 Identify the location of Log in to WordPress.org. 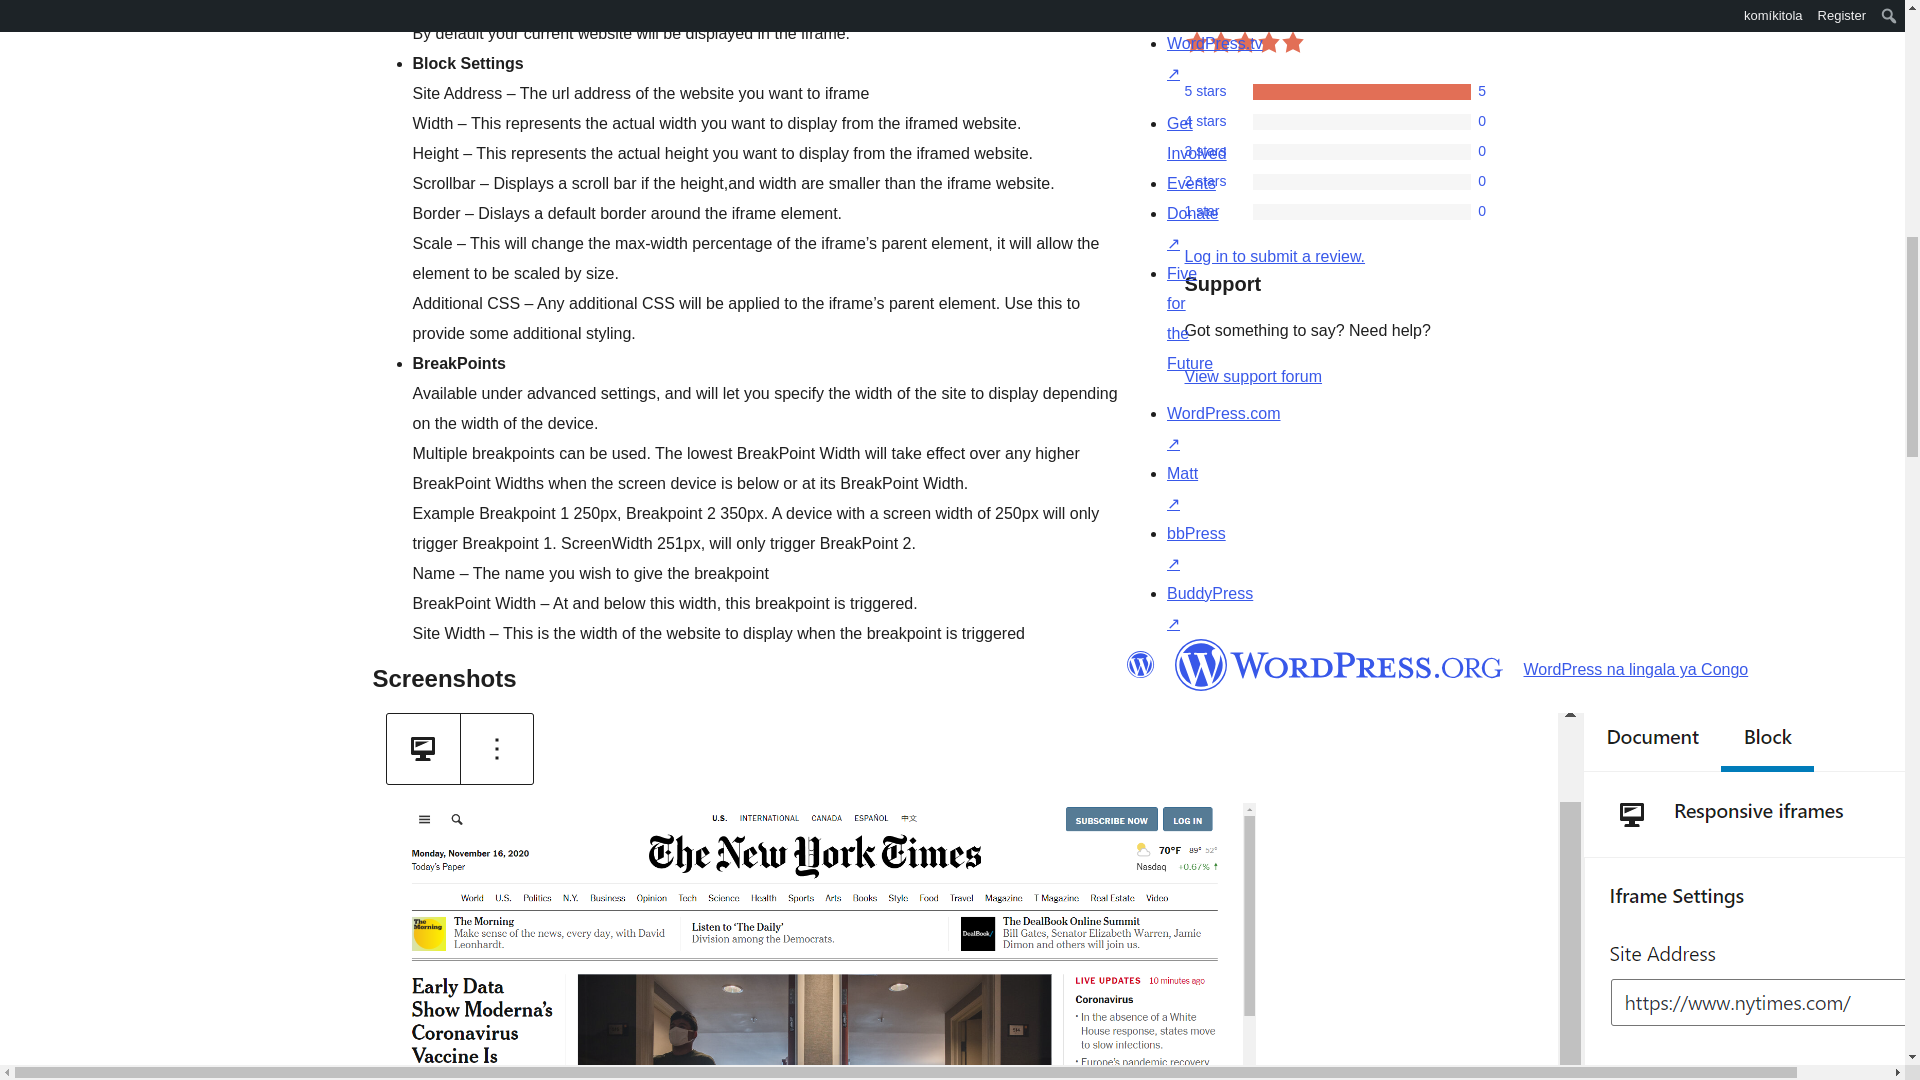
(1274, 256).